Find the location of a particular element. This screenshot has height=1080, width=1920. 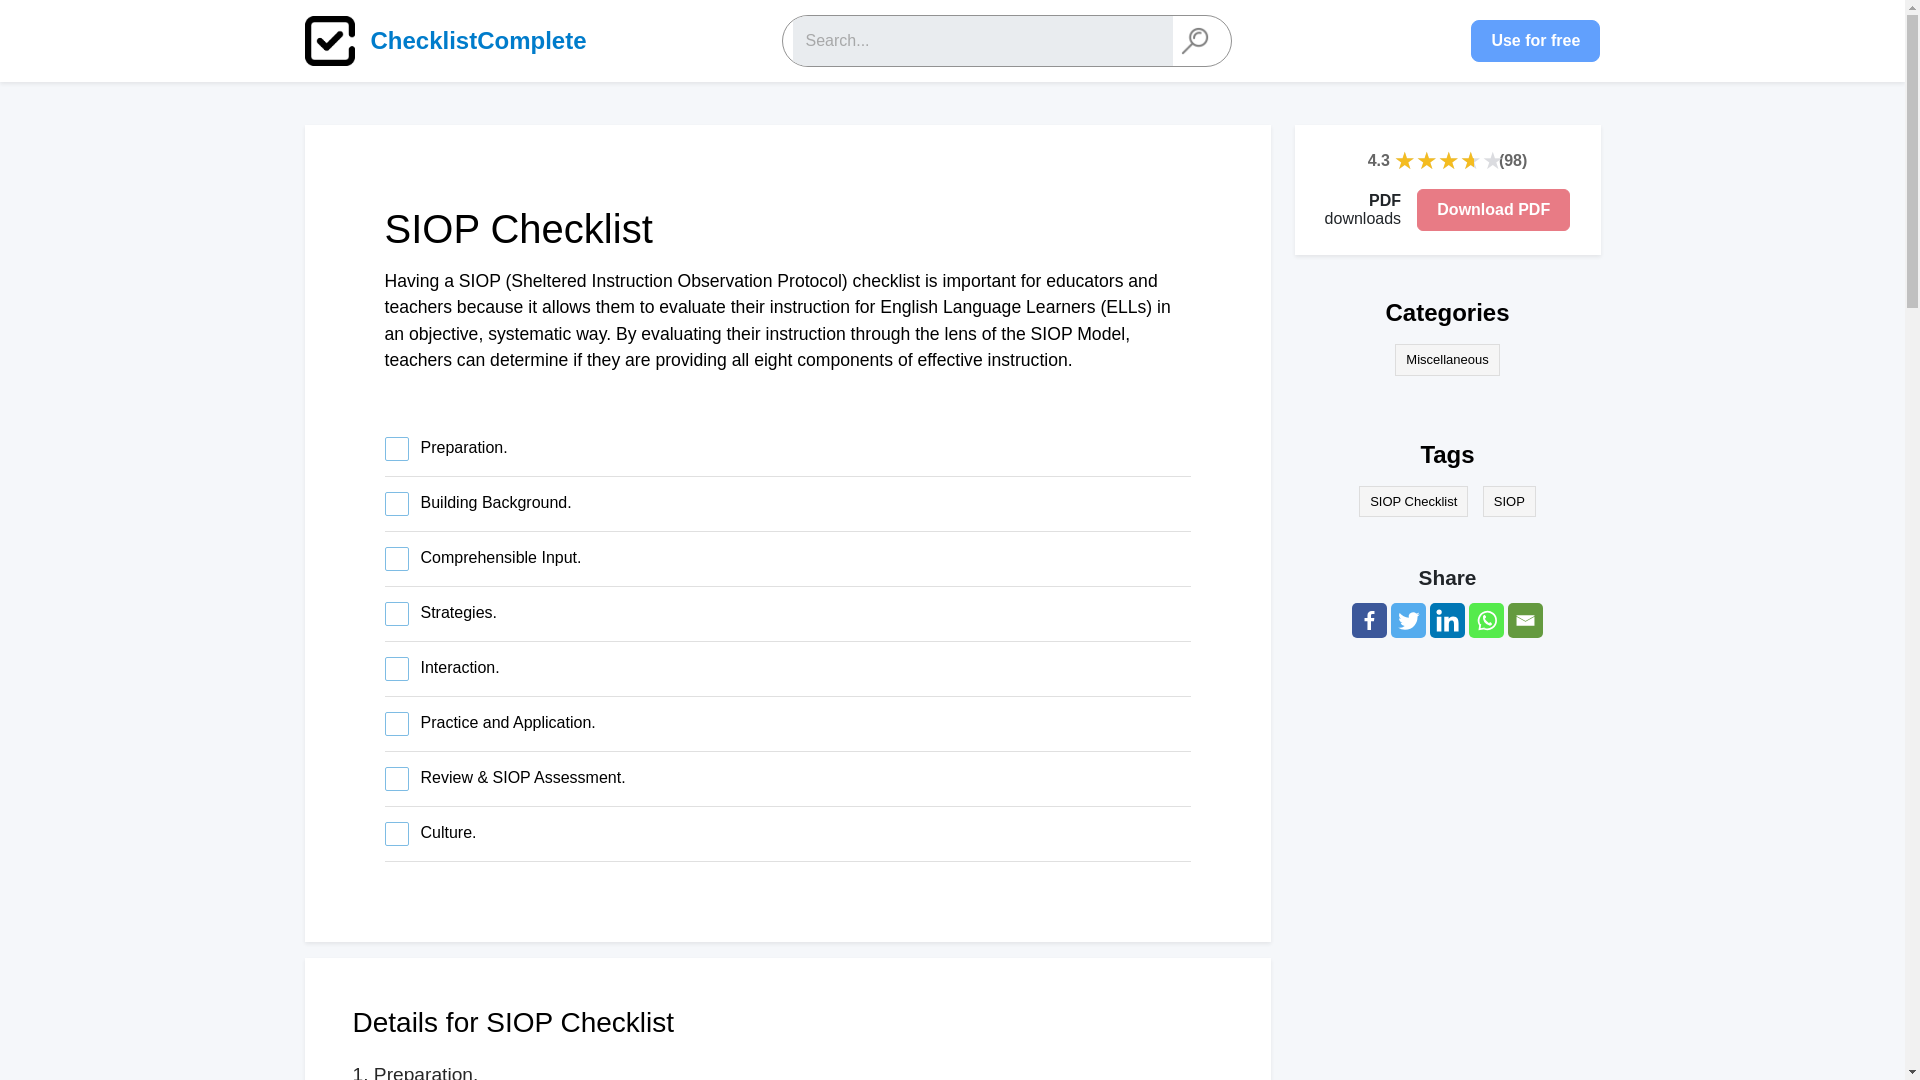

Twitter is located at coordinates (1408, 620).